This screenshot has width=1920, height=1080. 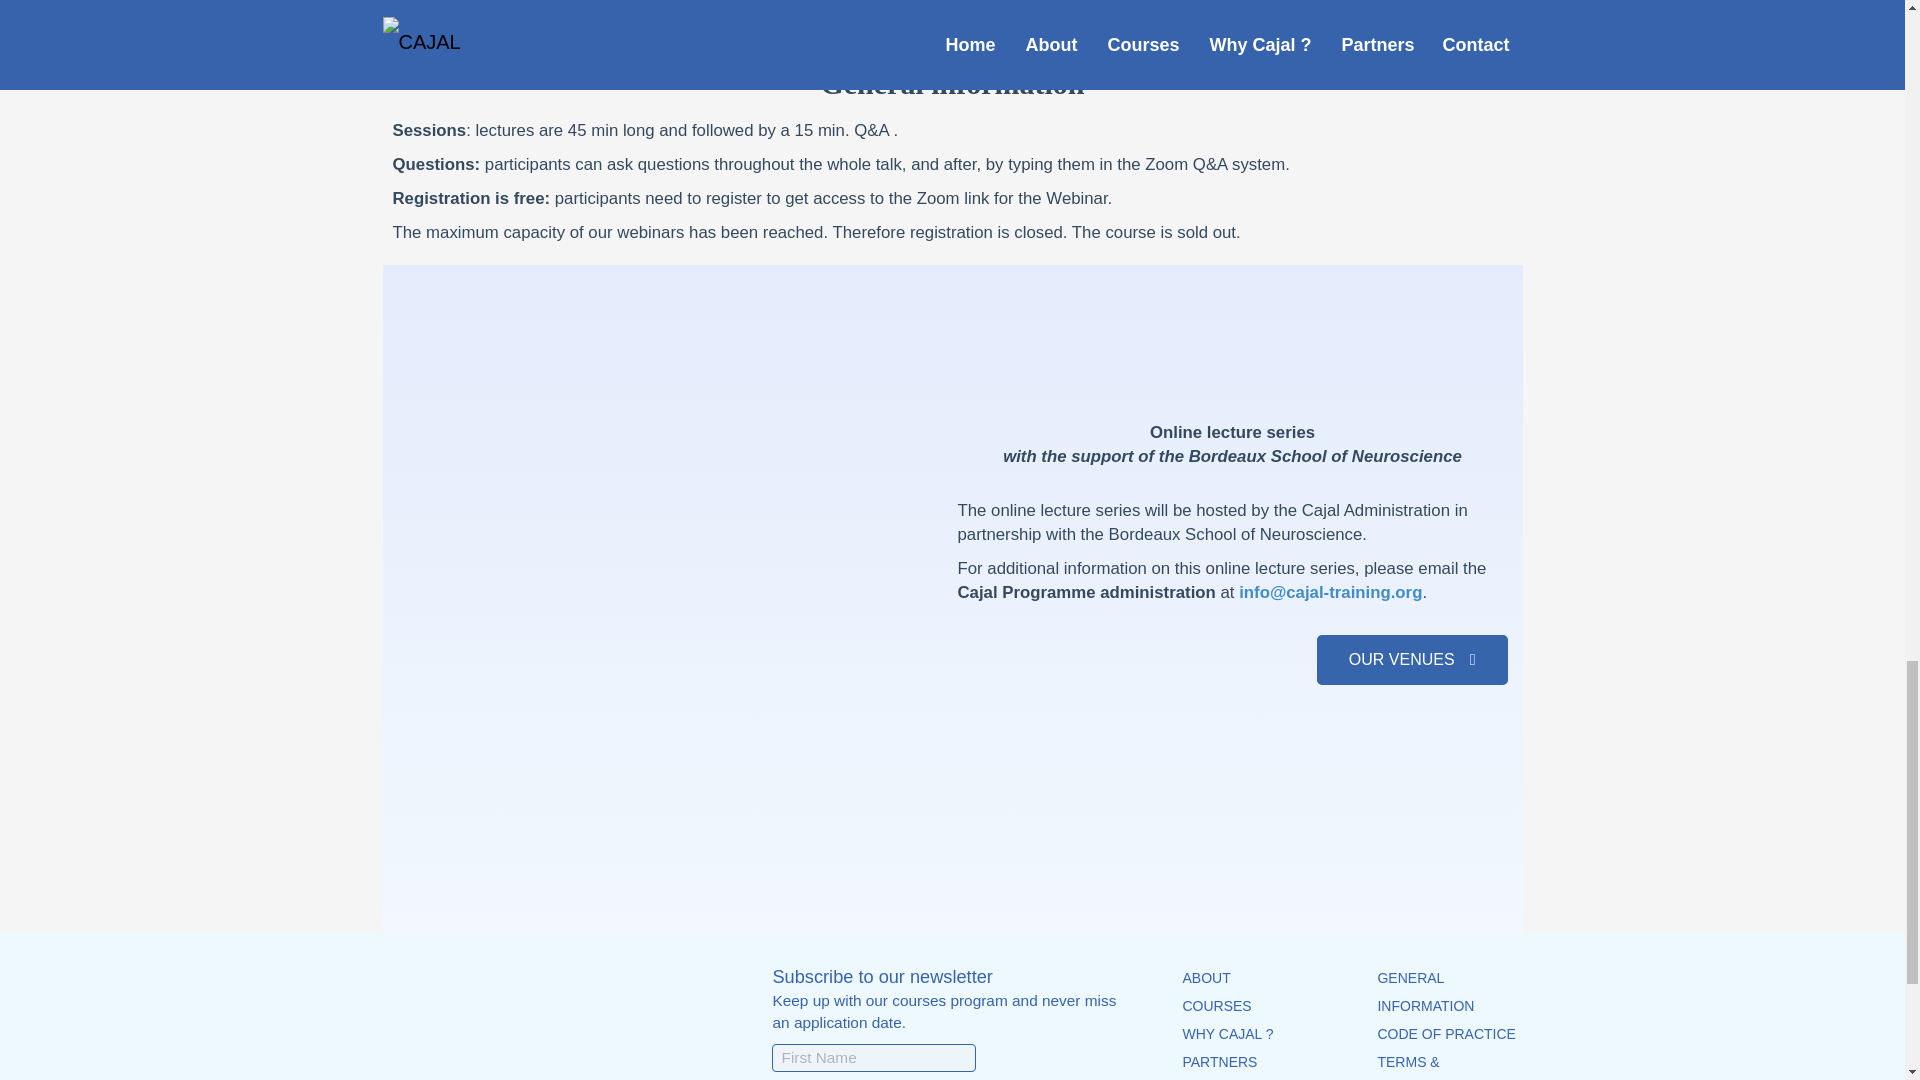 I want to click on PARTNERS, so click(x=1220, y=1062).